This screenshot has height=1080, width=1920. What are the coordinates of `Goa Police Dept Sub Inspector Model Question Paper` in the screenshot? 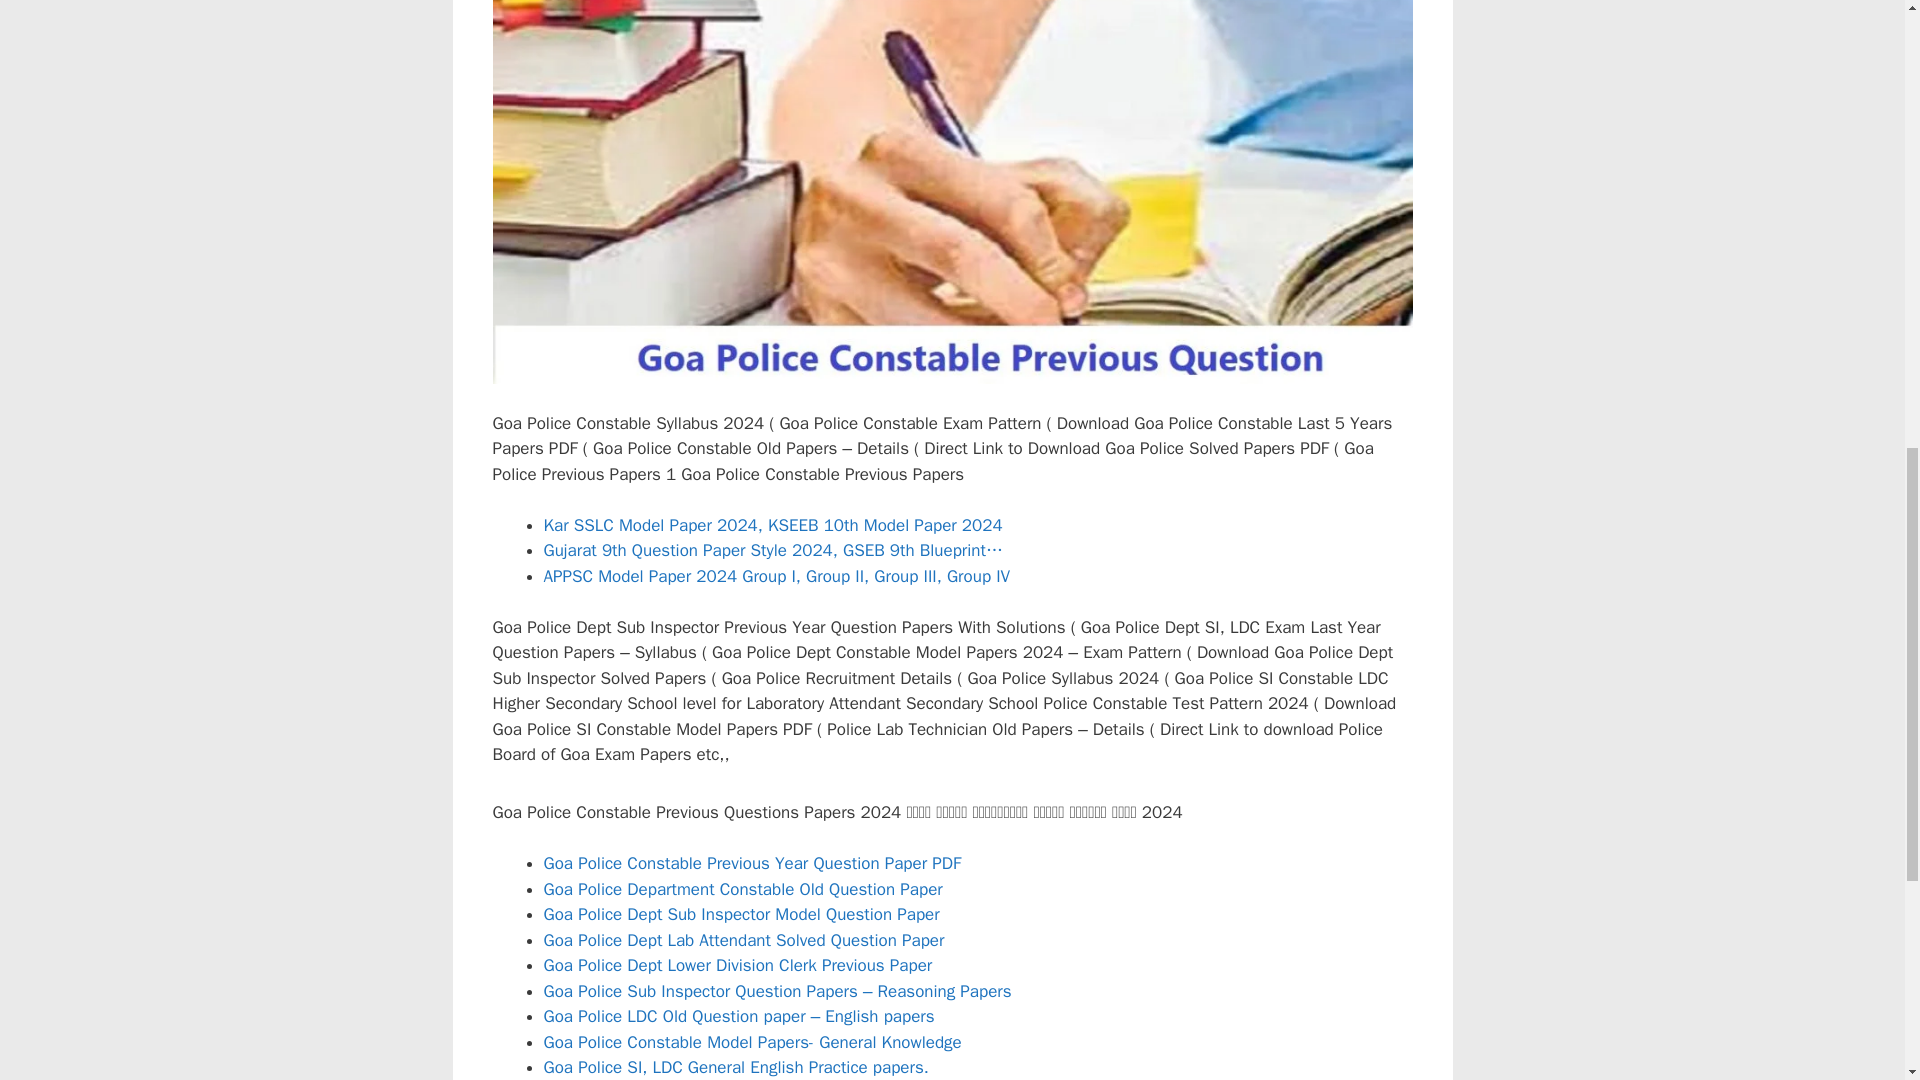 It's located at (742, 914).